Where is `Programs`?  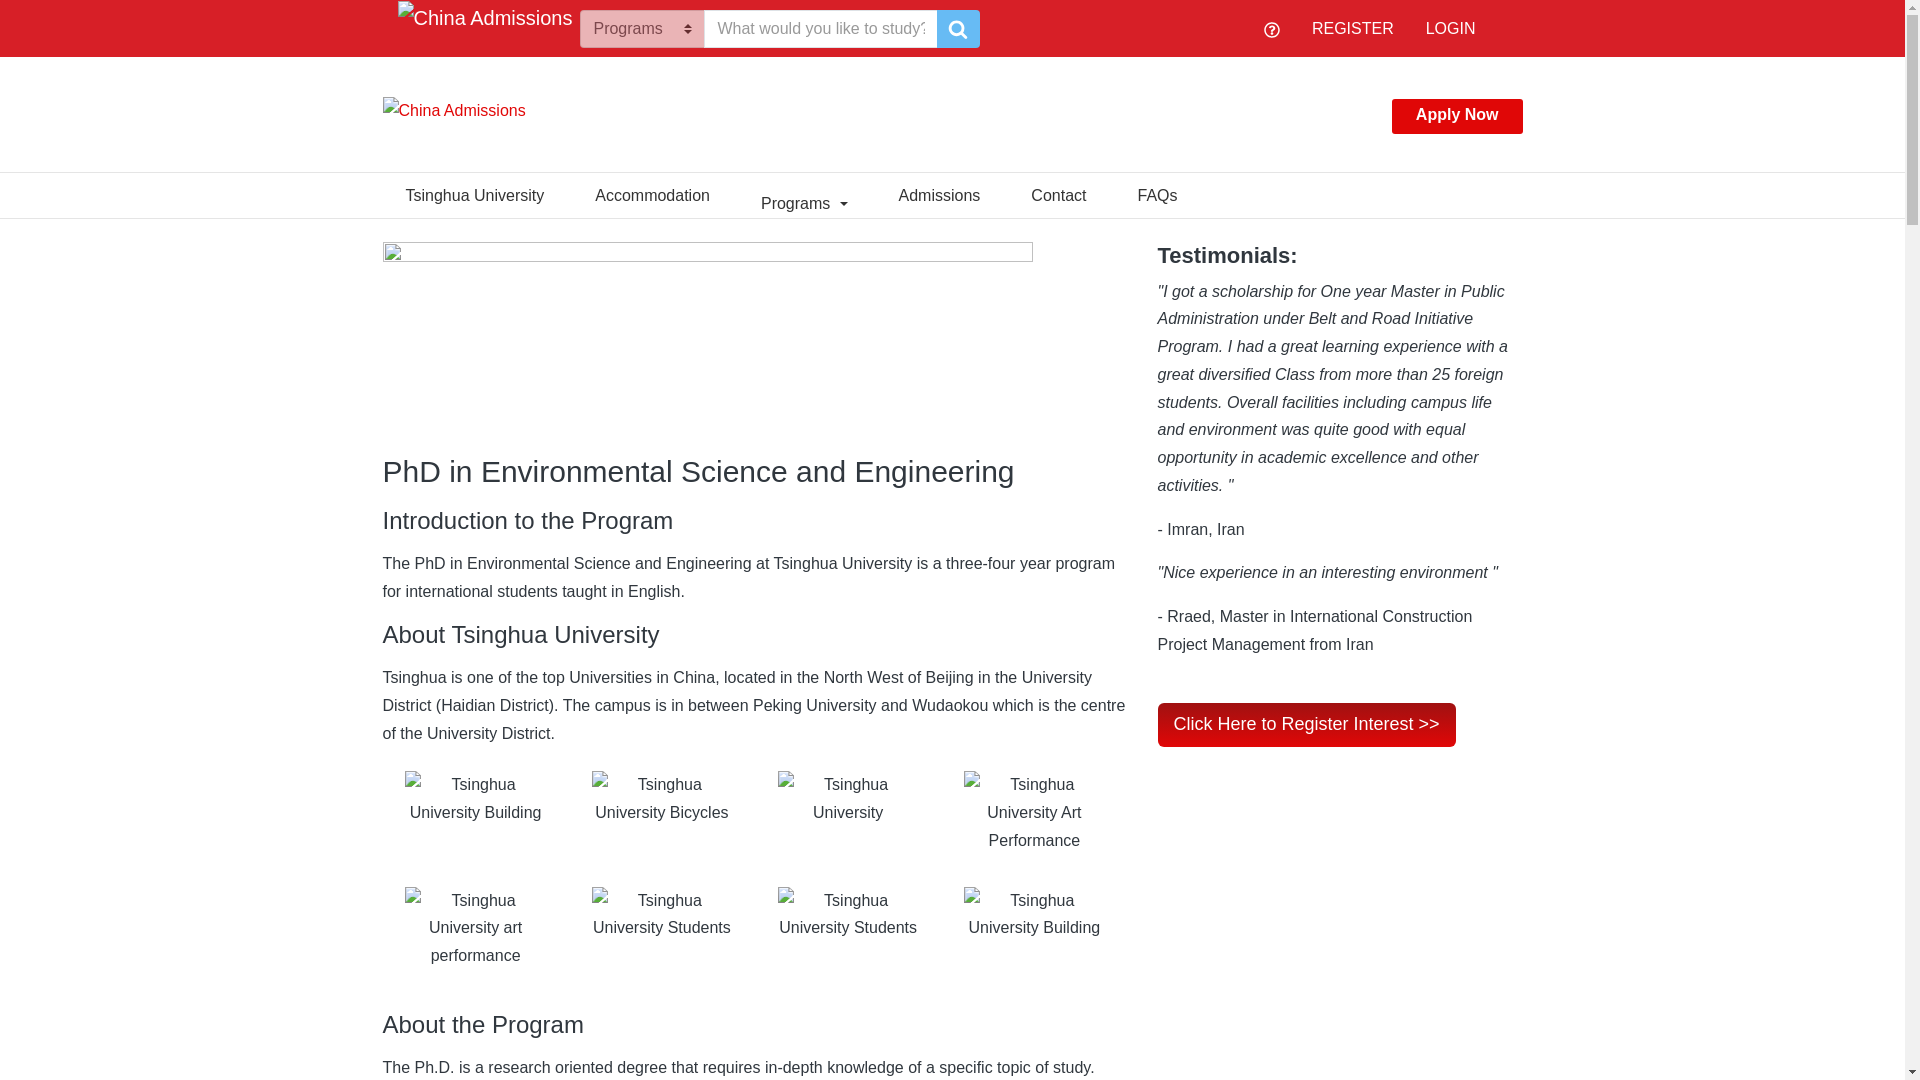 Programs is located at coordinates (804, 192).